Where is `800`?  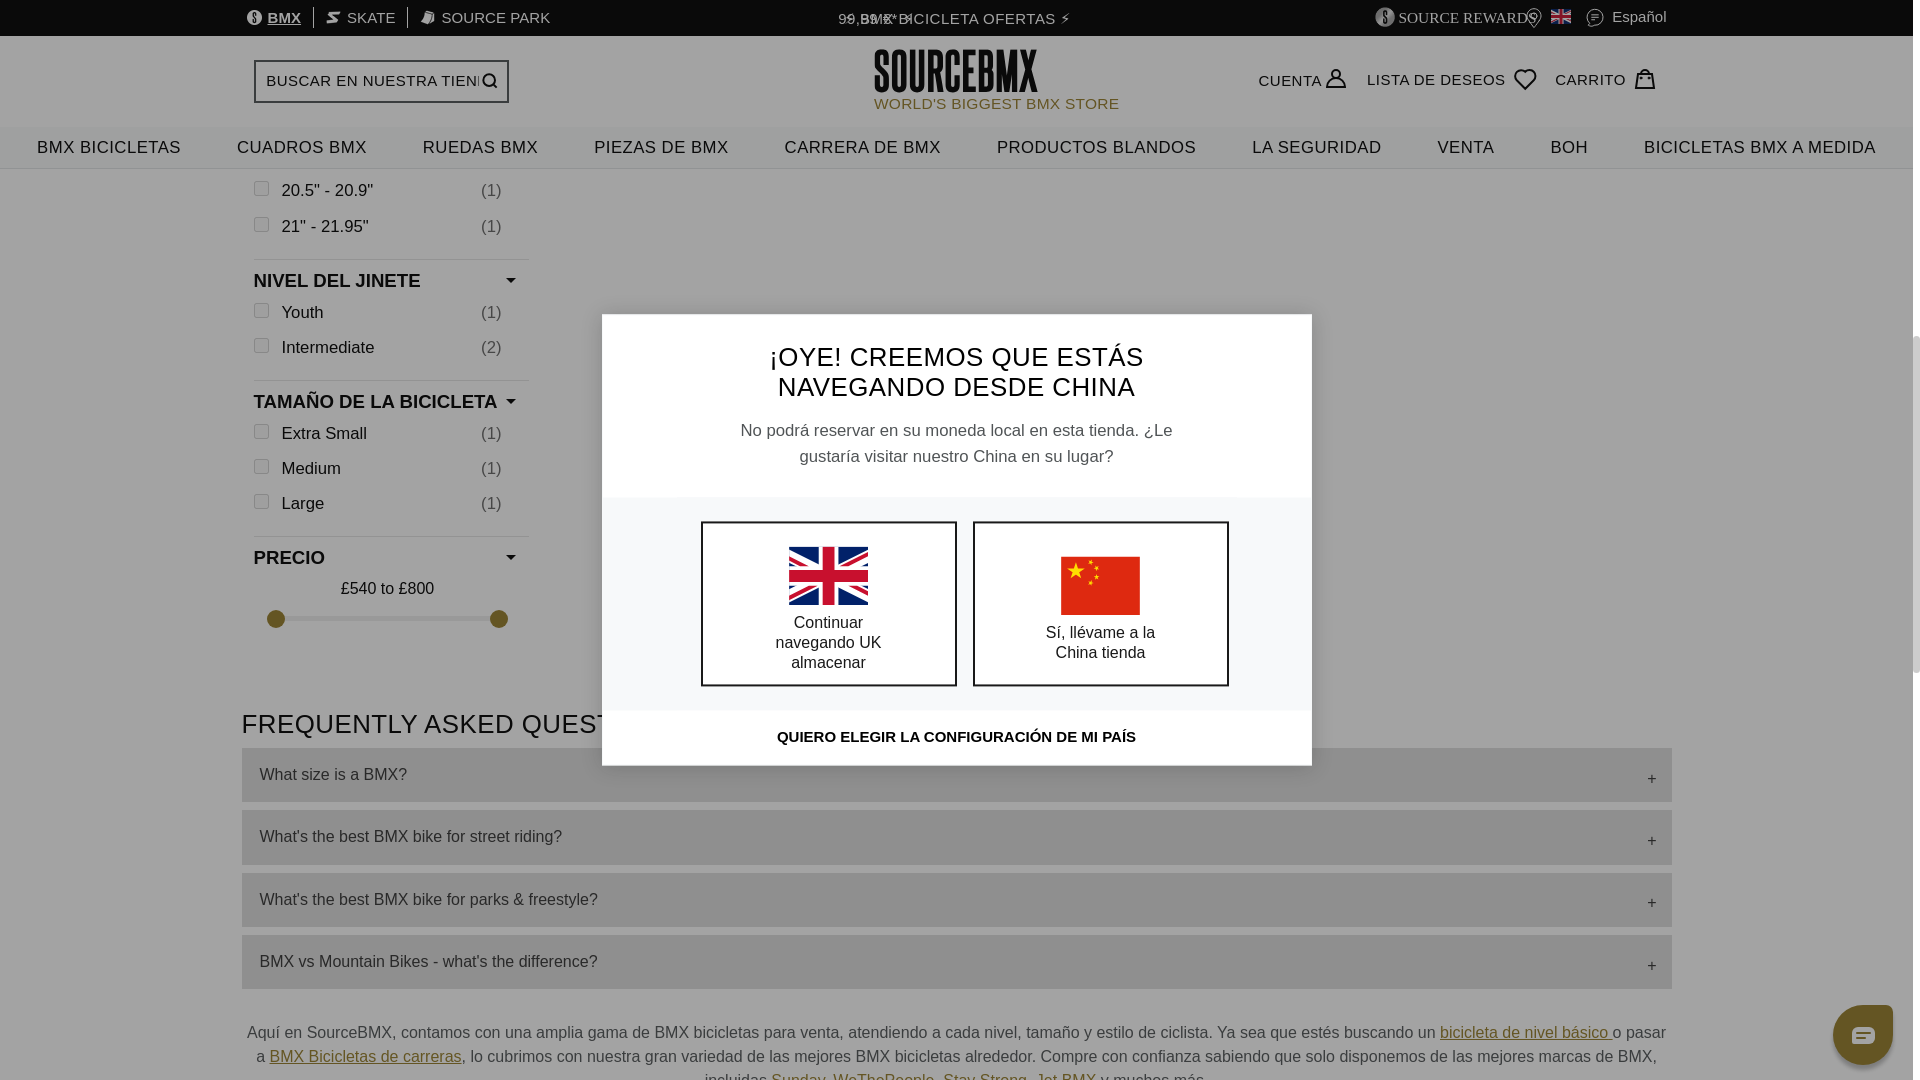
800 is located at coordinates (387, 618).